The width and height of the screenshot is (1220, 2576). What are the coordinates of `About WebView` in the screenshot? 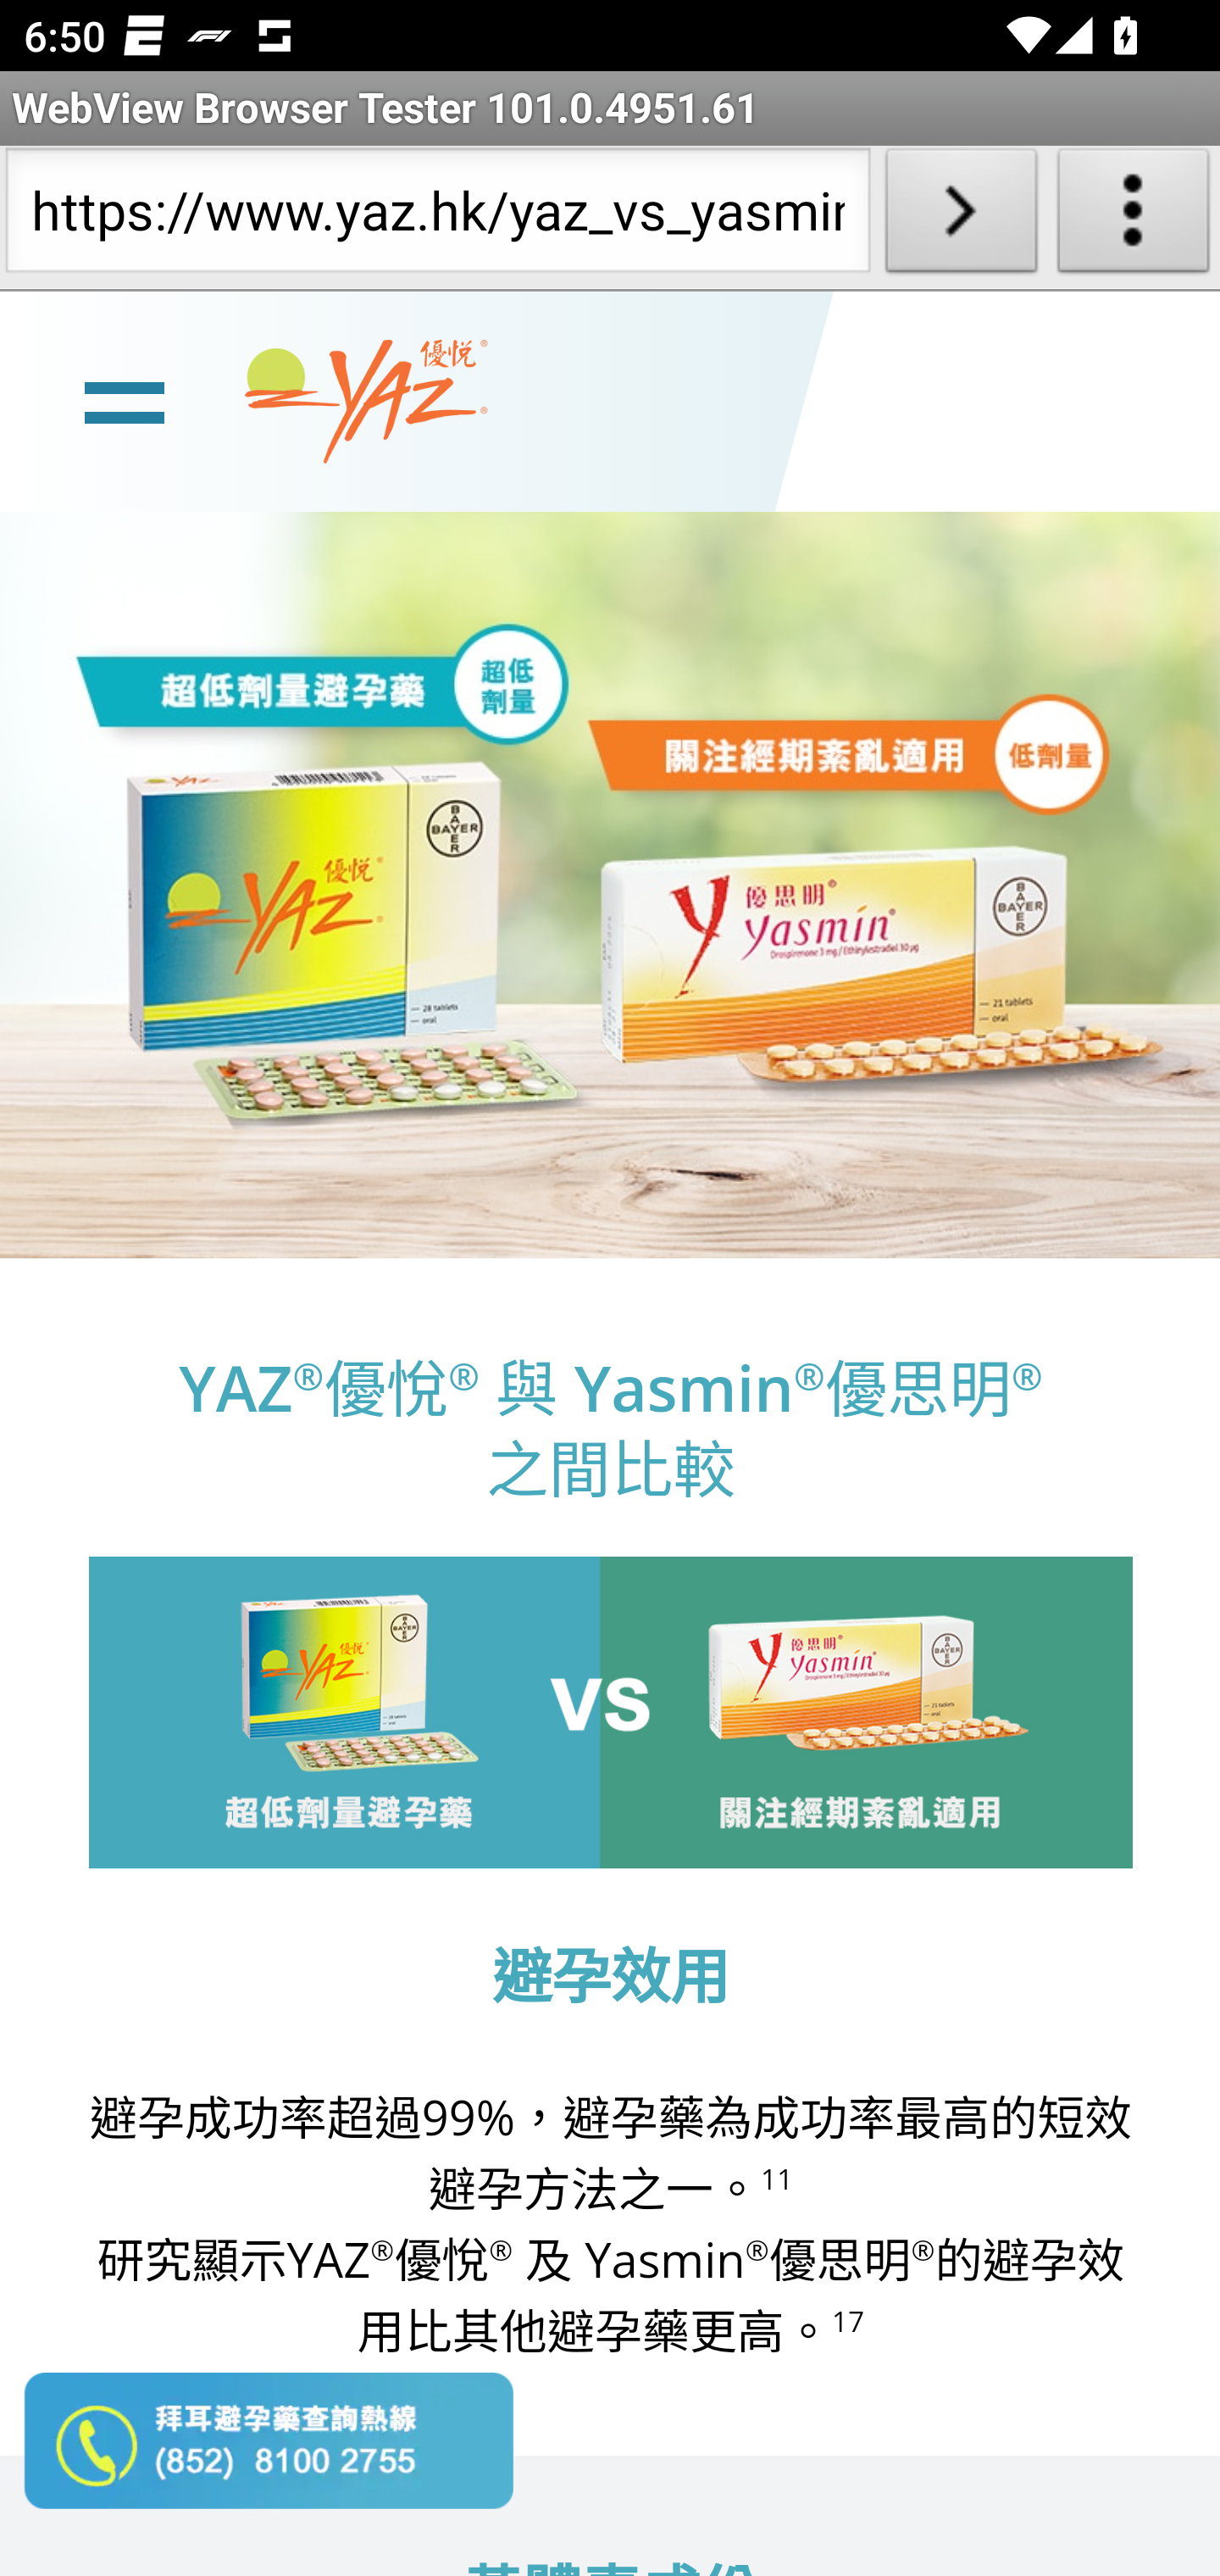 It's located at (1134, 217).